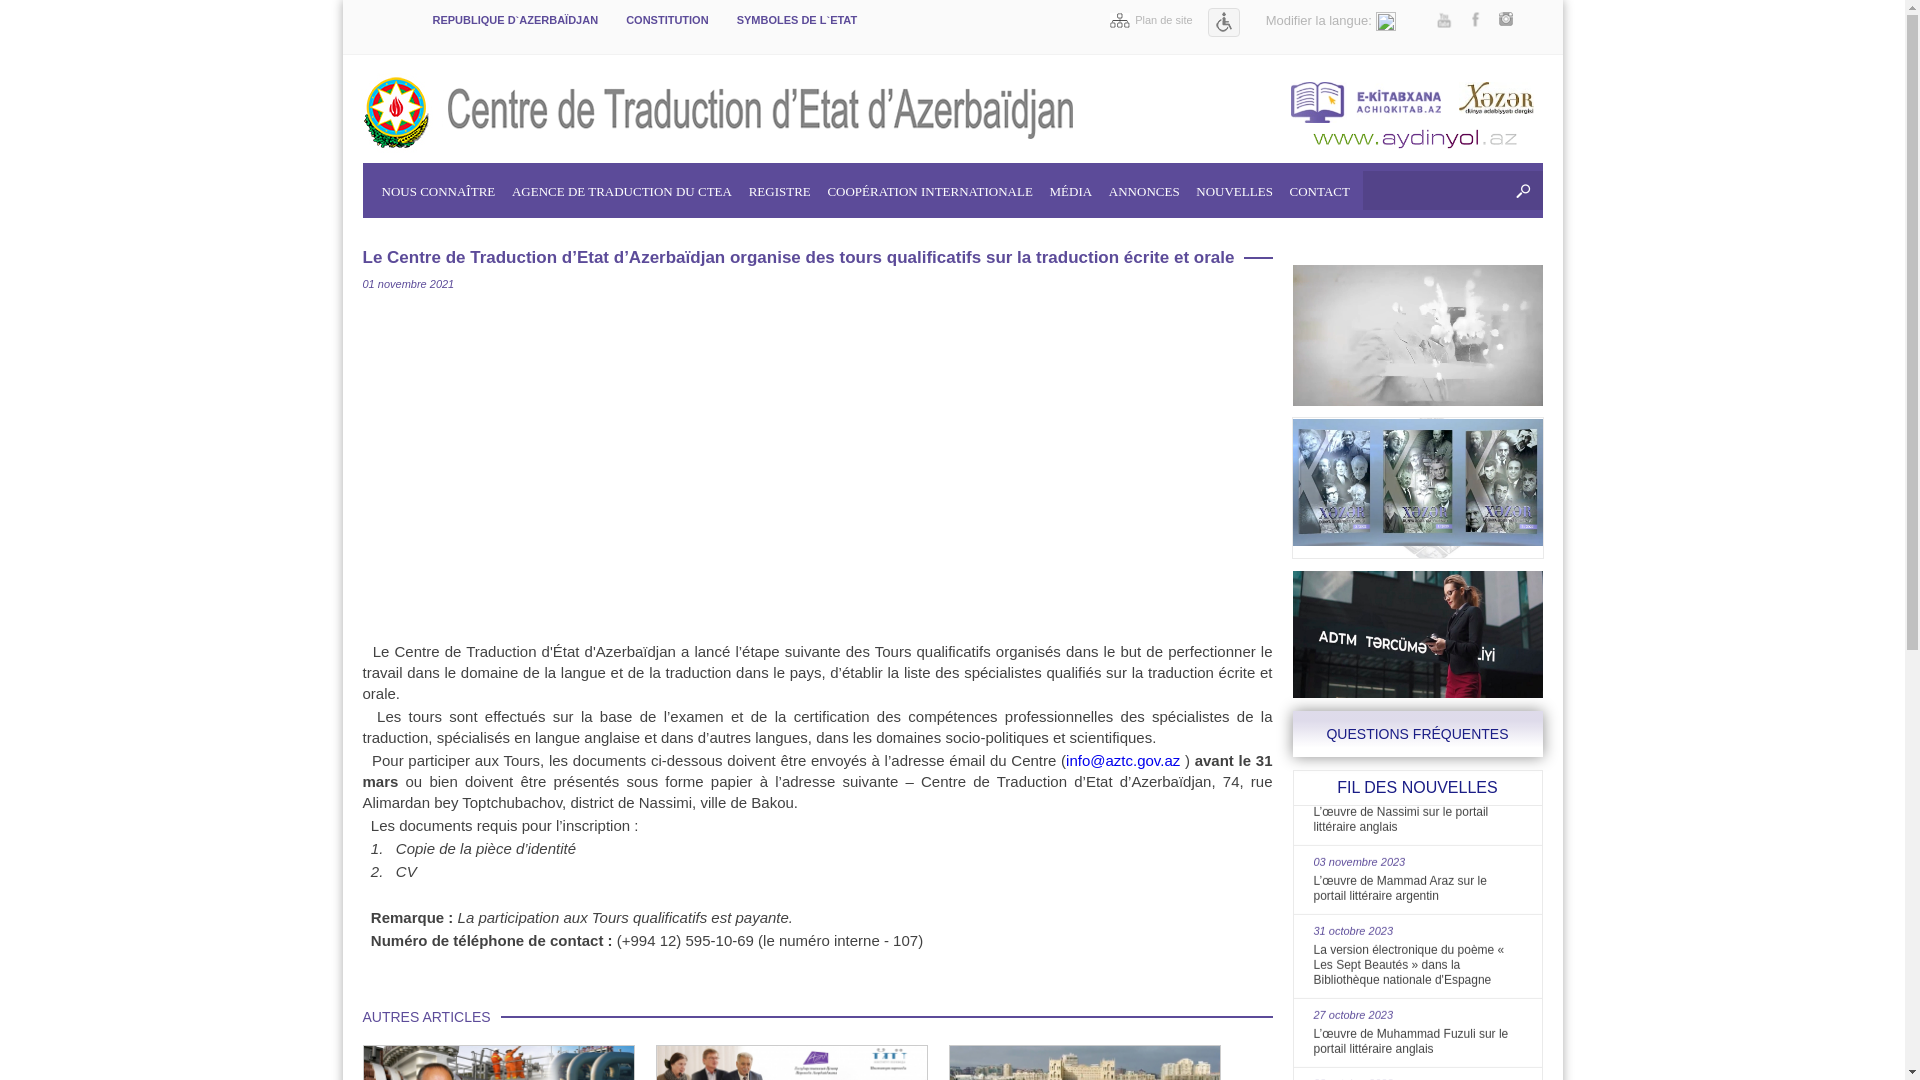 This screenshot has height=1080, width=1920. I want to click on Plan de site, so click(1151, 20).